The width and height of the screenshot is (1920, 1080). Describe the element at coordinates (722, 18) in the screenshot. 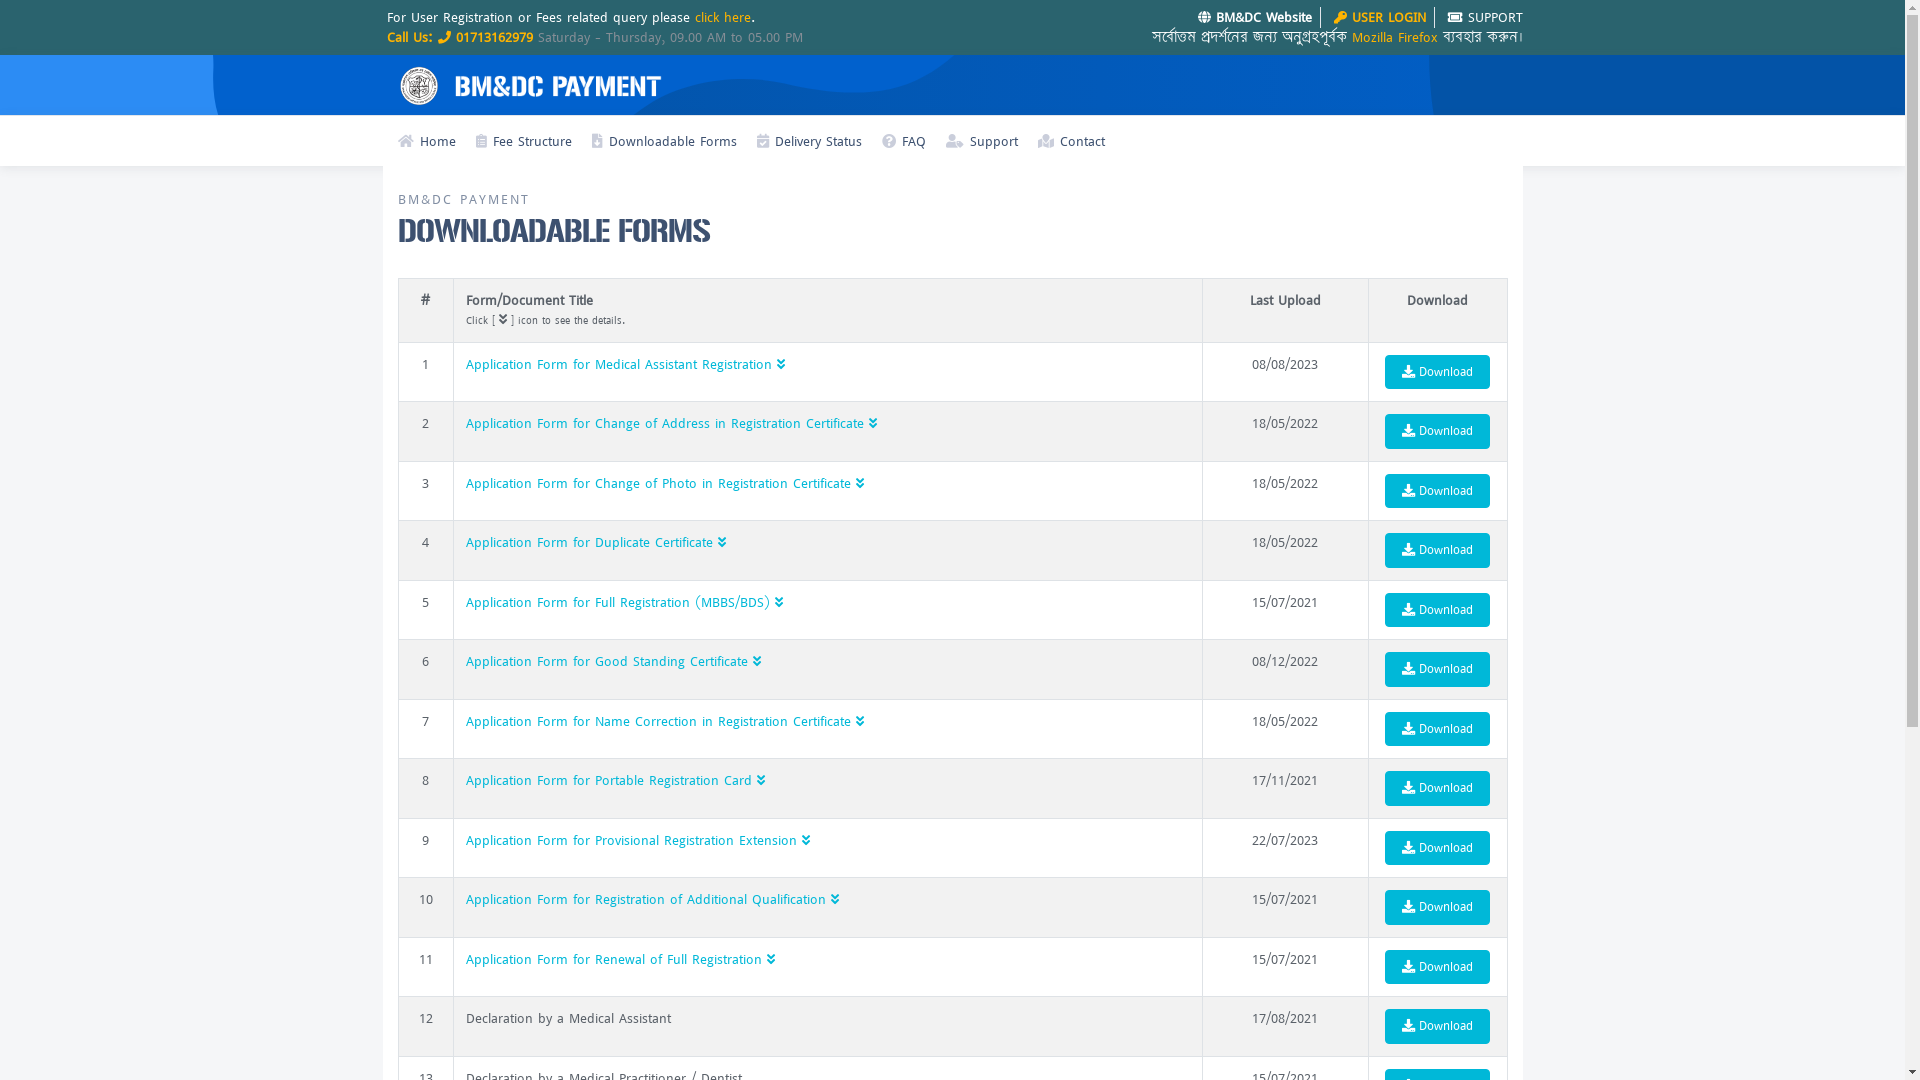

I see `click here` at that location.